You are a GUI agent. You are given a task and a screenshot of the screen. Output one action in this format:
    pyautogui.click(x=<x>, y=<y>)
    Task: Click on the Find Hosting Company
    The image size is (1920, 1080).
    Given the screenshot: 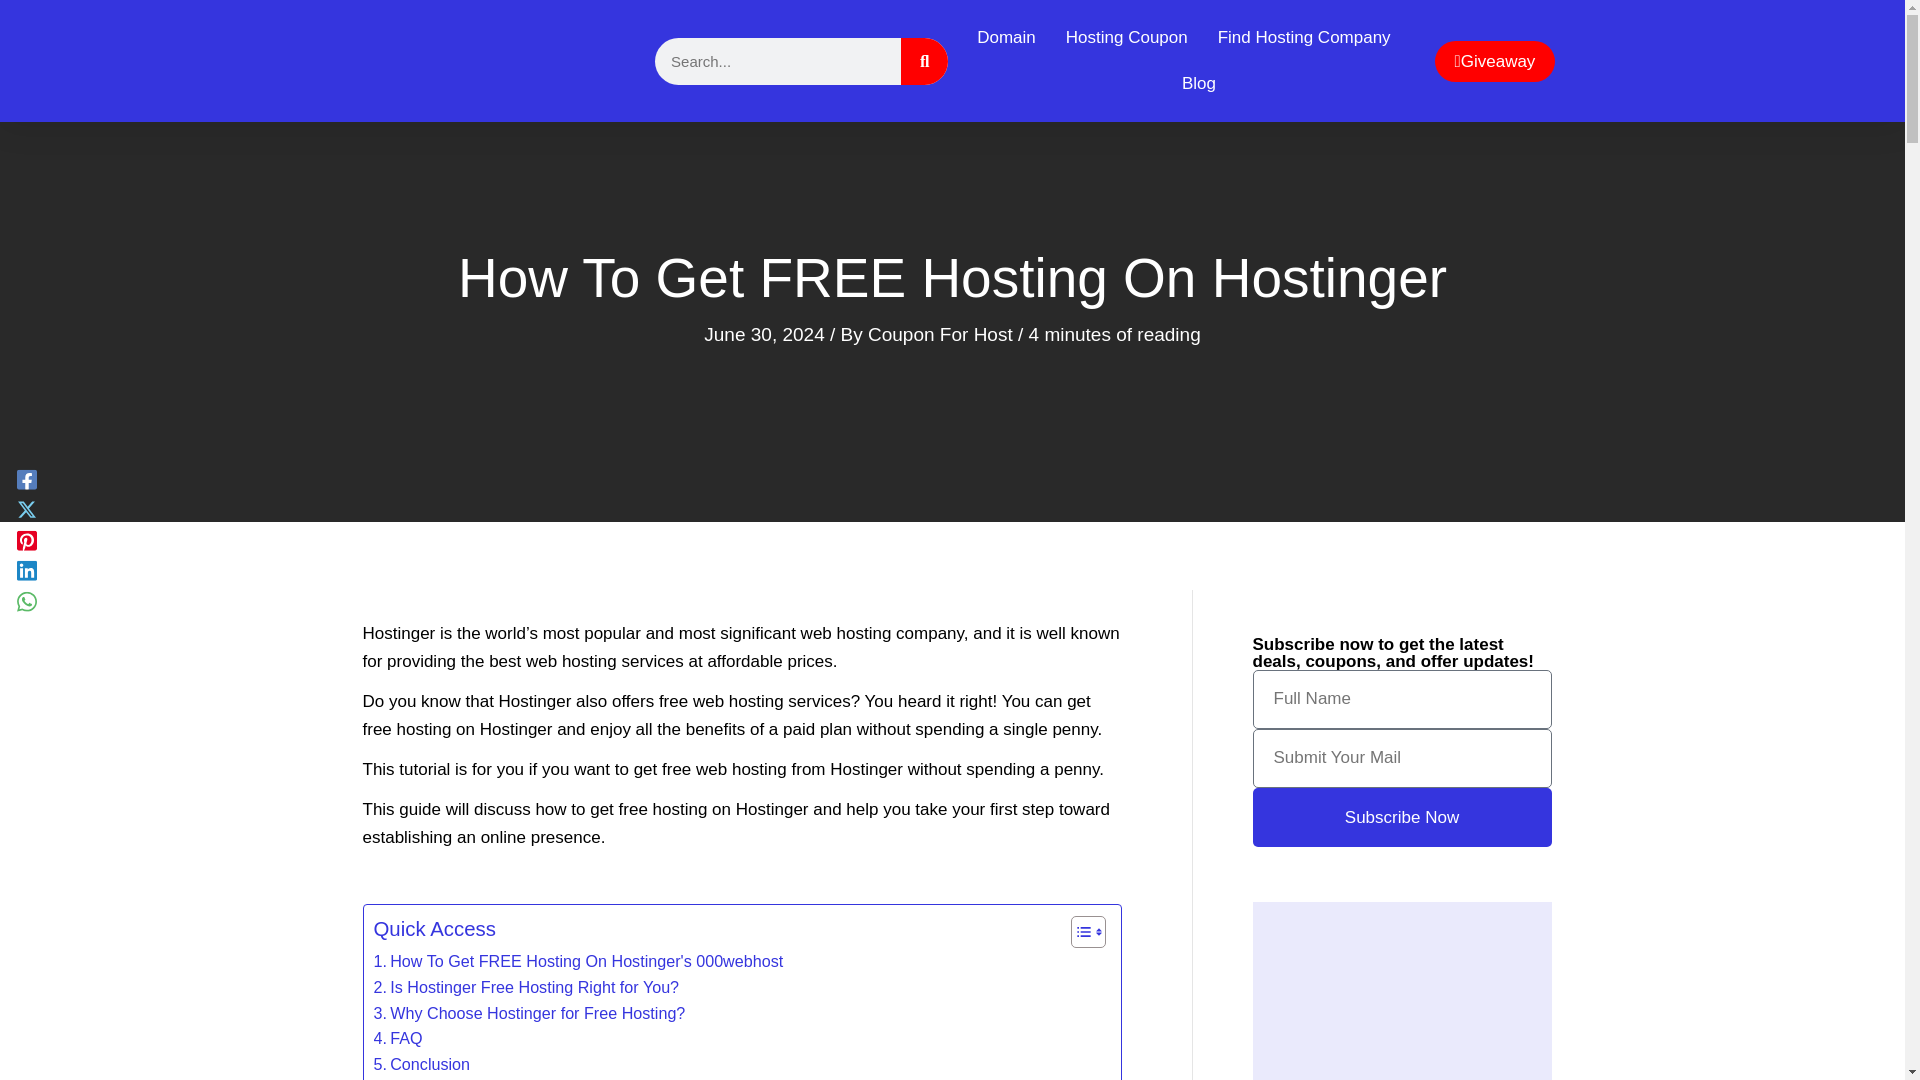 What is the action you would take?
    pyautogui.click(x=1304, y=38)
    